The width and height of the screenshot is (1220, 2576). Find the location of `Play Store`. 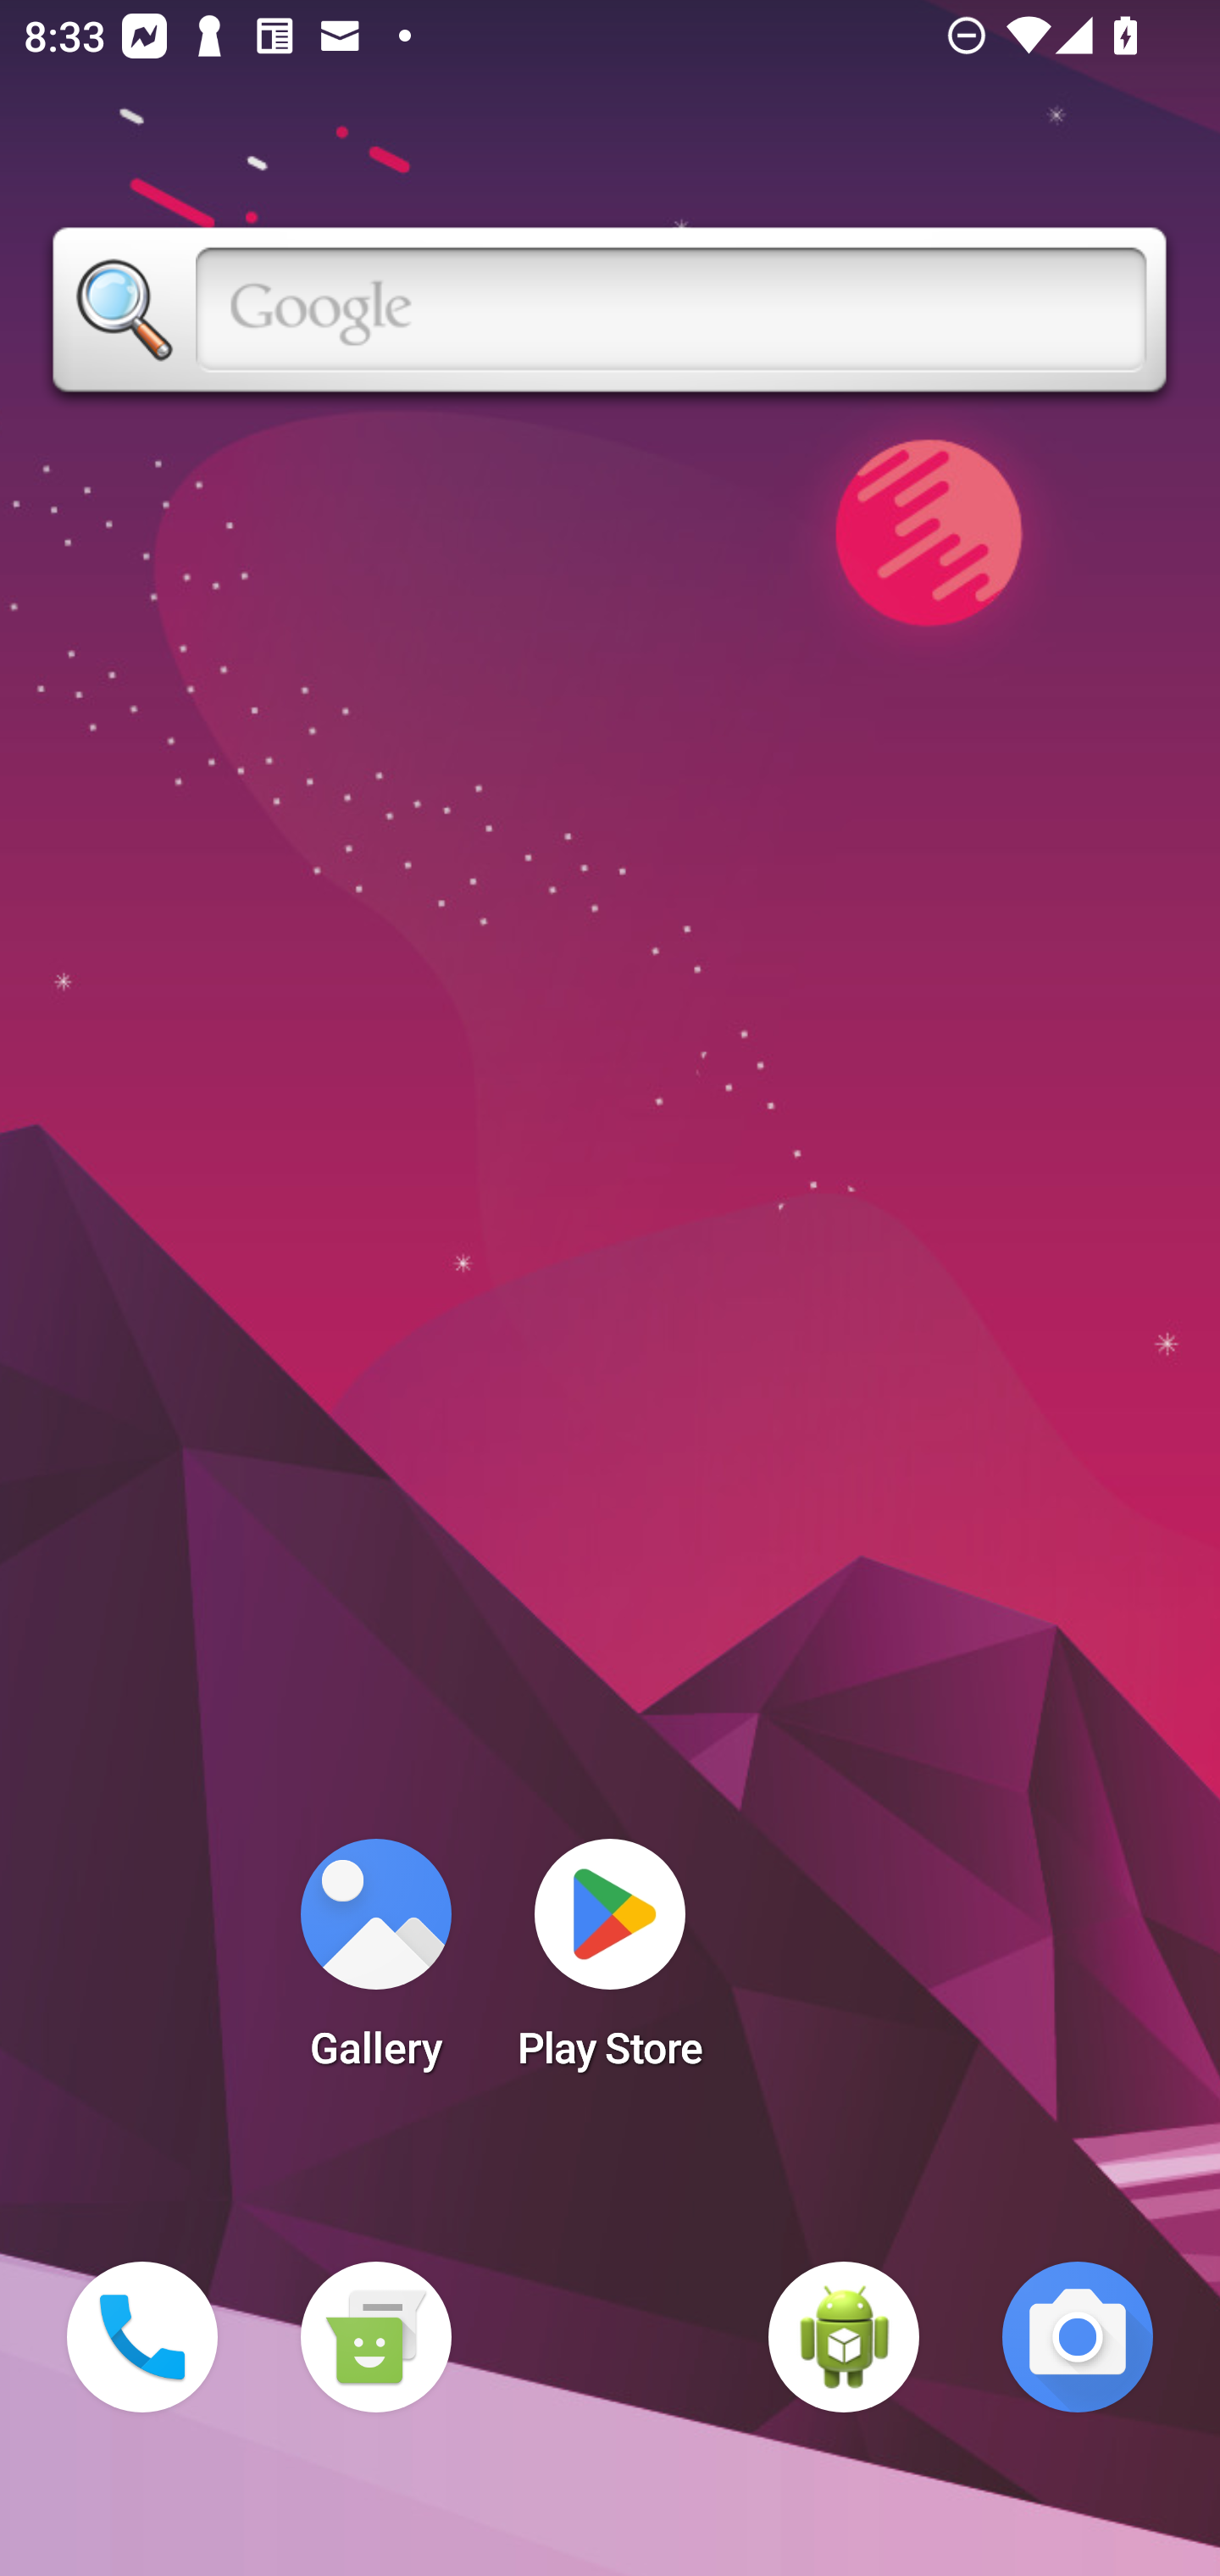

Play Store is located at coordinates (610, 1964).